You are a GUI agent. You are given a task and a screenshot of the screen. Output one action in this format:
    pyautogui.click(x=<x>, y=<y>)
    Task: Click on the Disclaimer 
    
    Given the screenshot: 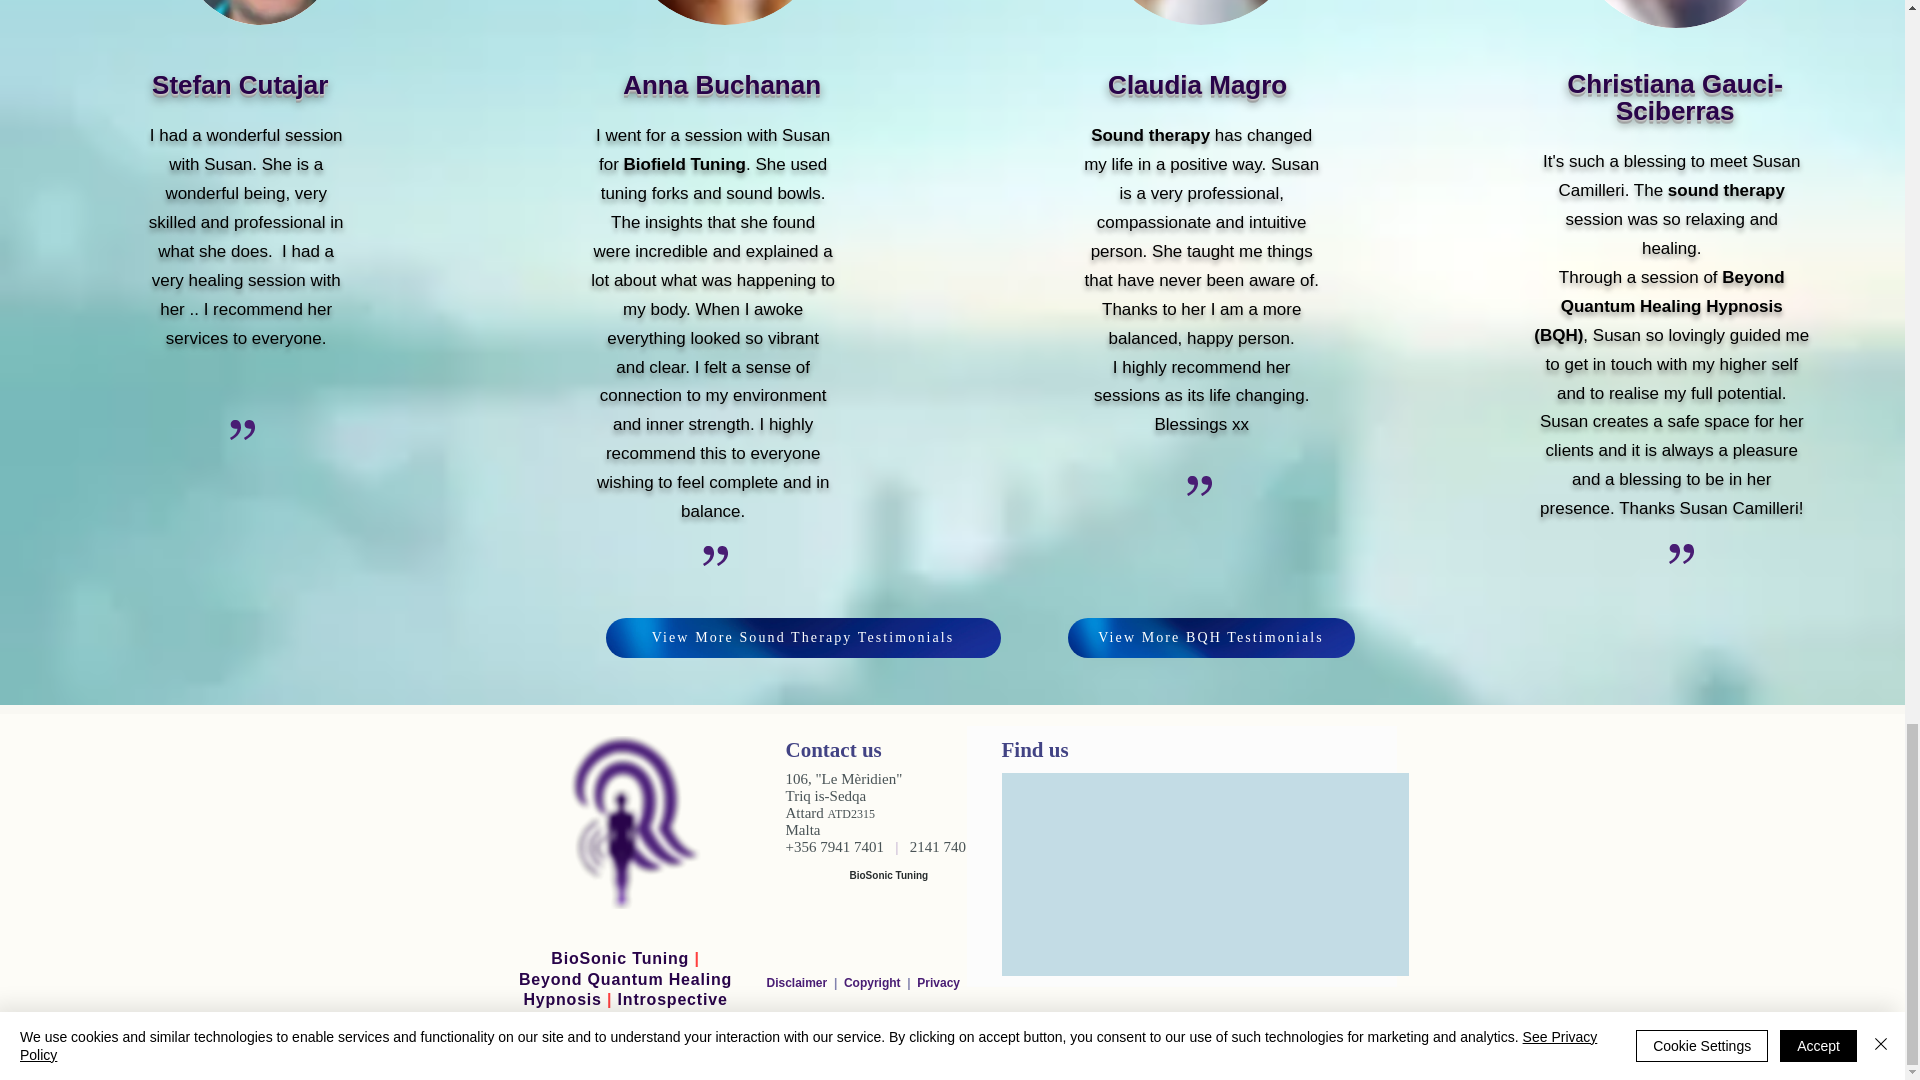 What is the action you would take?
    pyautogui.click(x=800, y=983)
    